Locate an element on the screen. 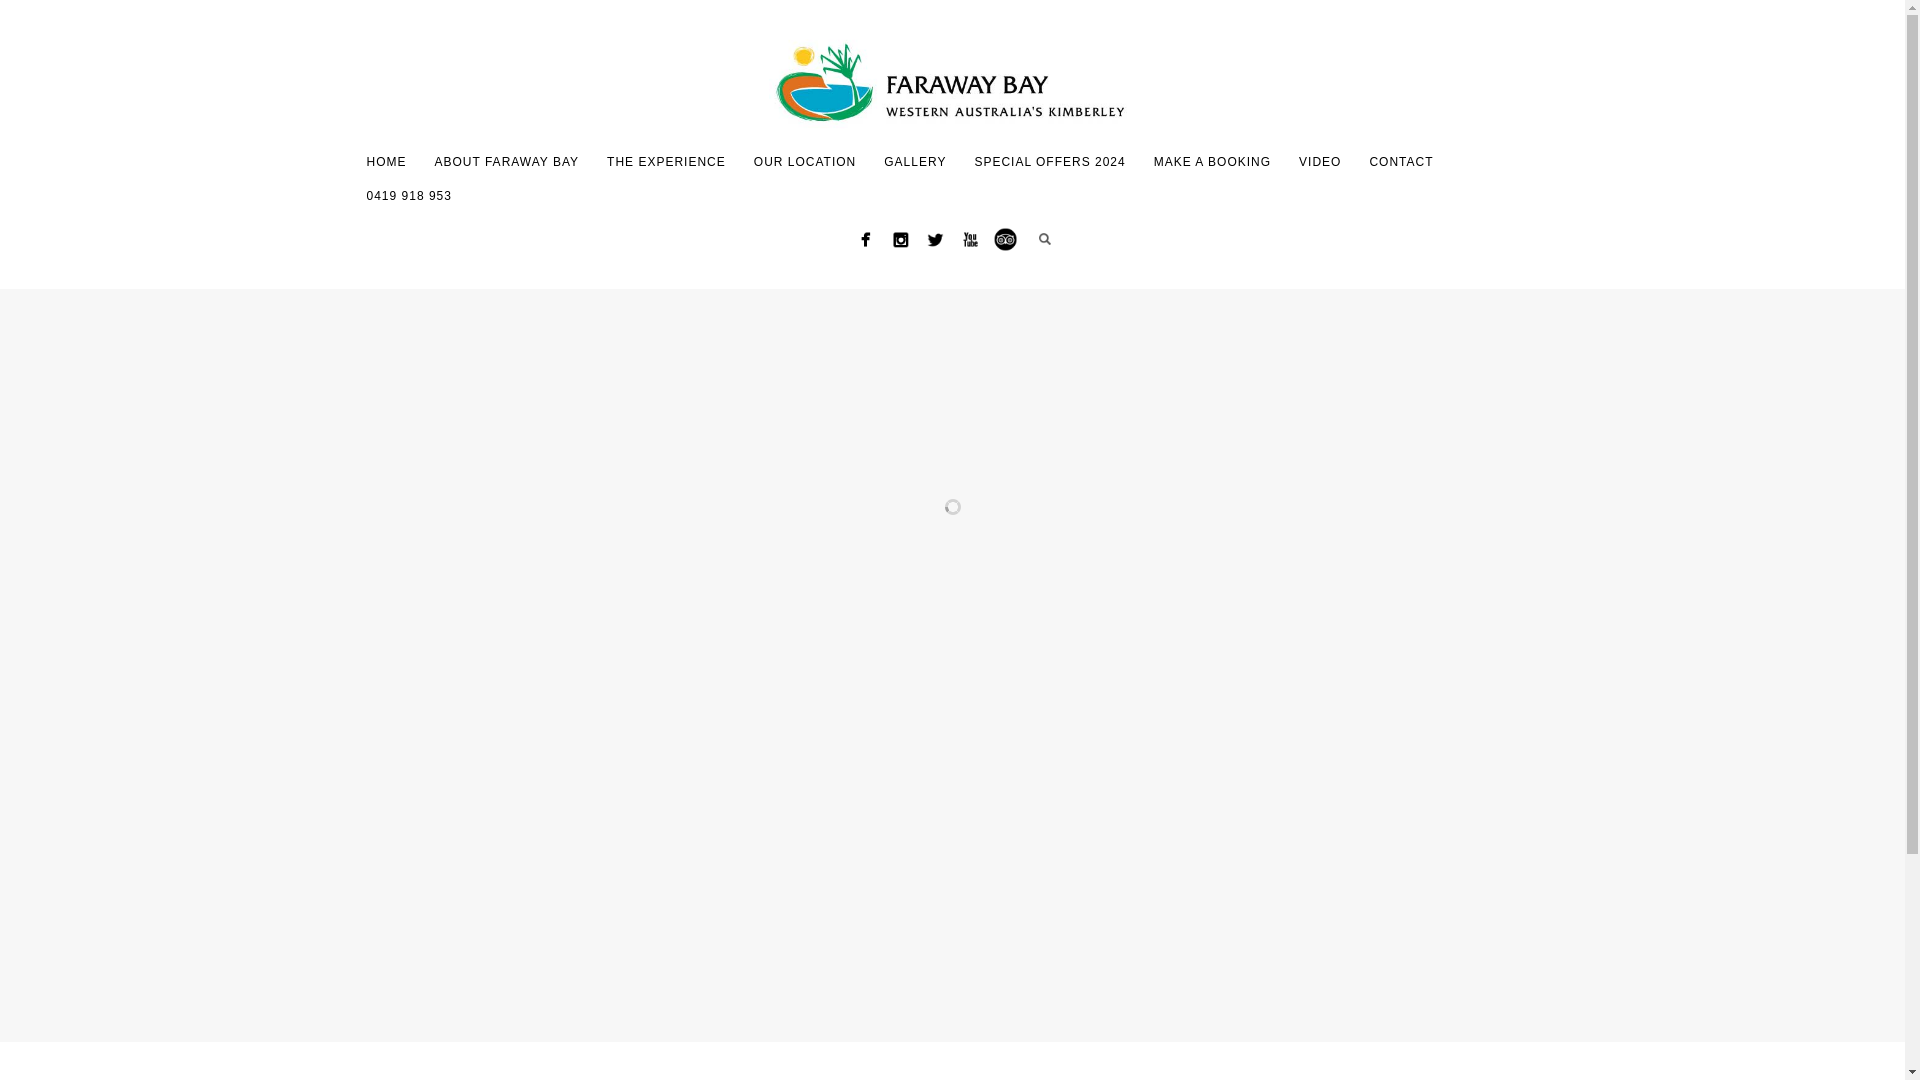 The image size is (1920, 1080). Twitter is located at coordinates (936, 240).